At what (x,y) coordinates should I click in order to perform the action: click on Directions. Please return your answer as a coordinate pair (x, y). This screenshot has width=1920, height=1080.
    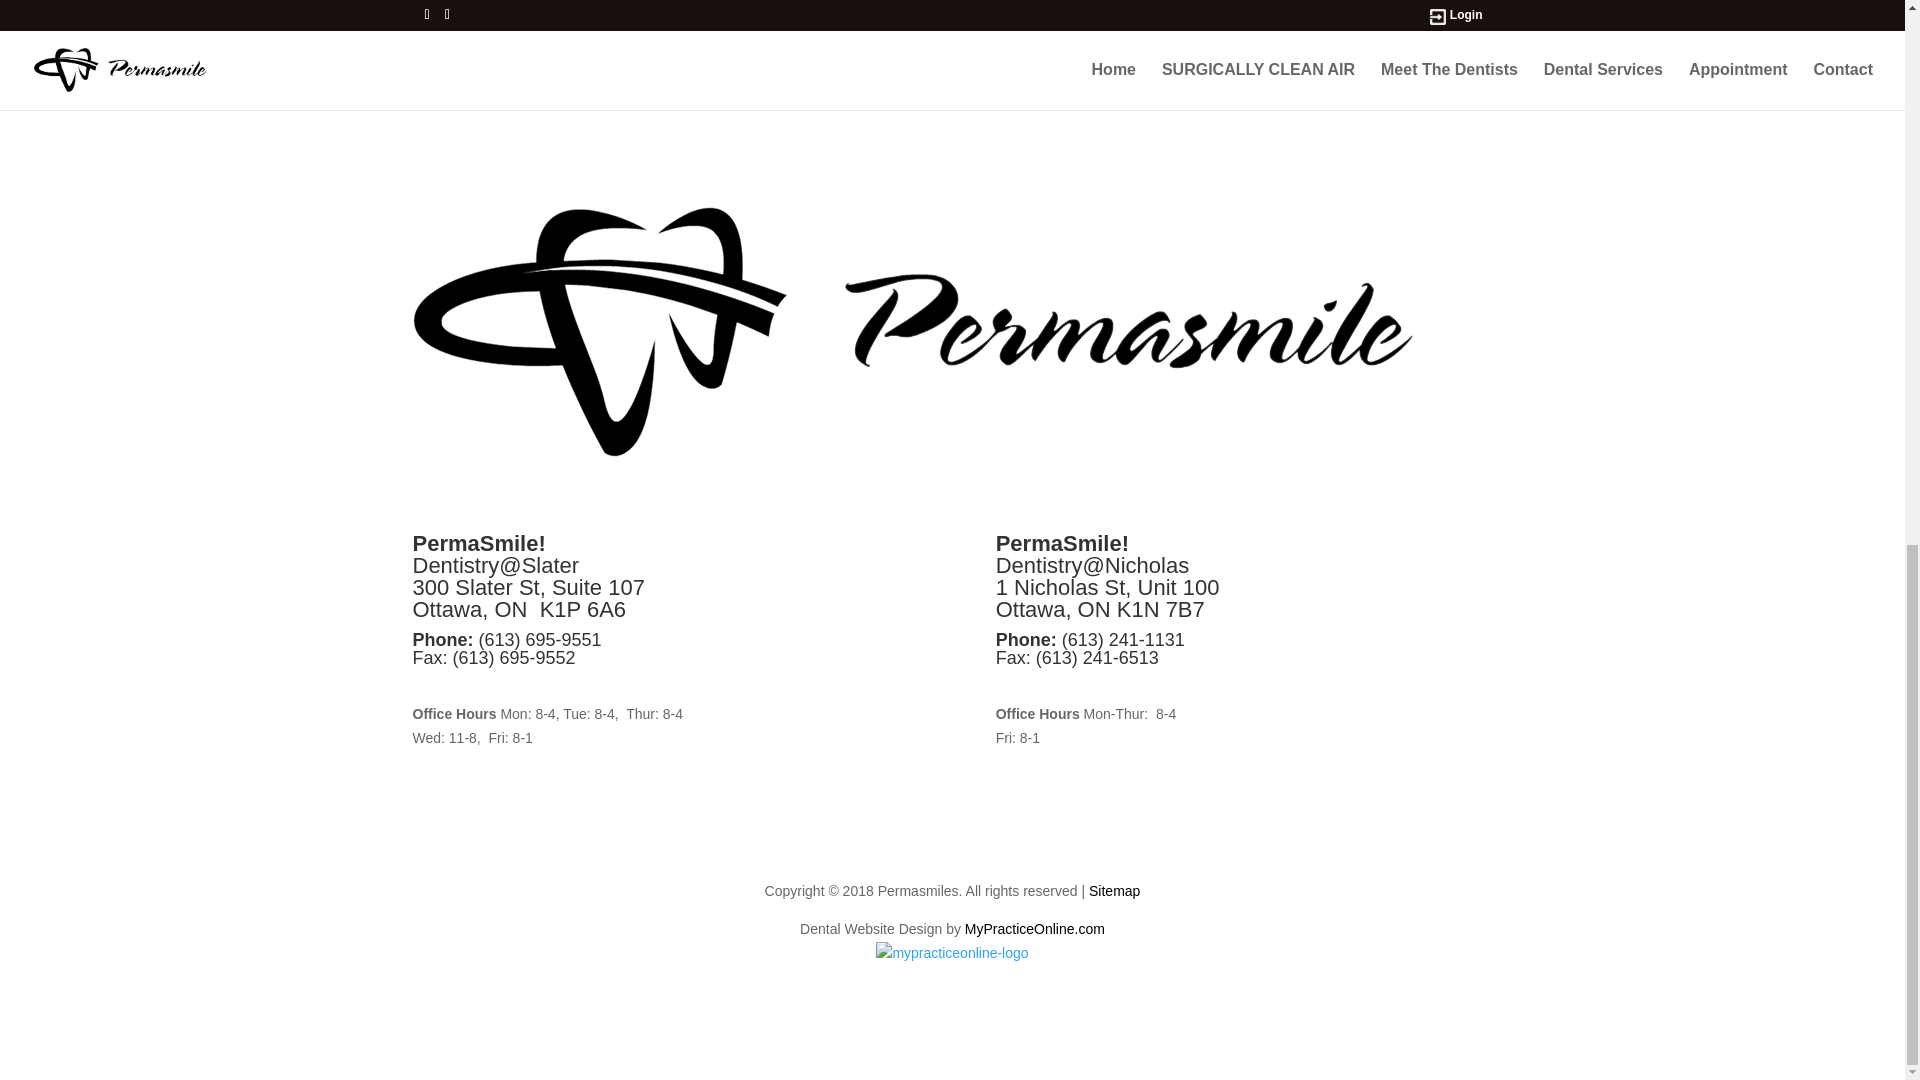
    Looking at the image, I should click on (448, 684).